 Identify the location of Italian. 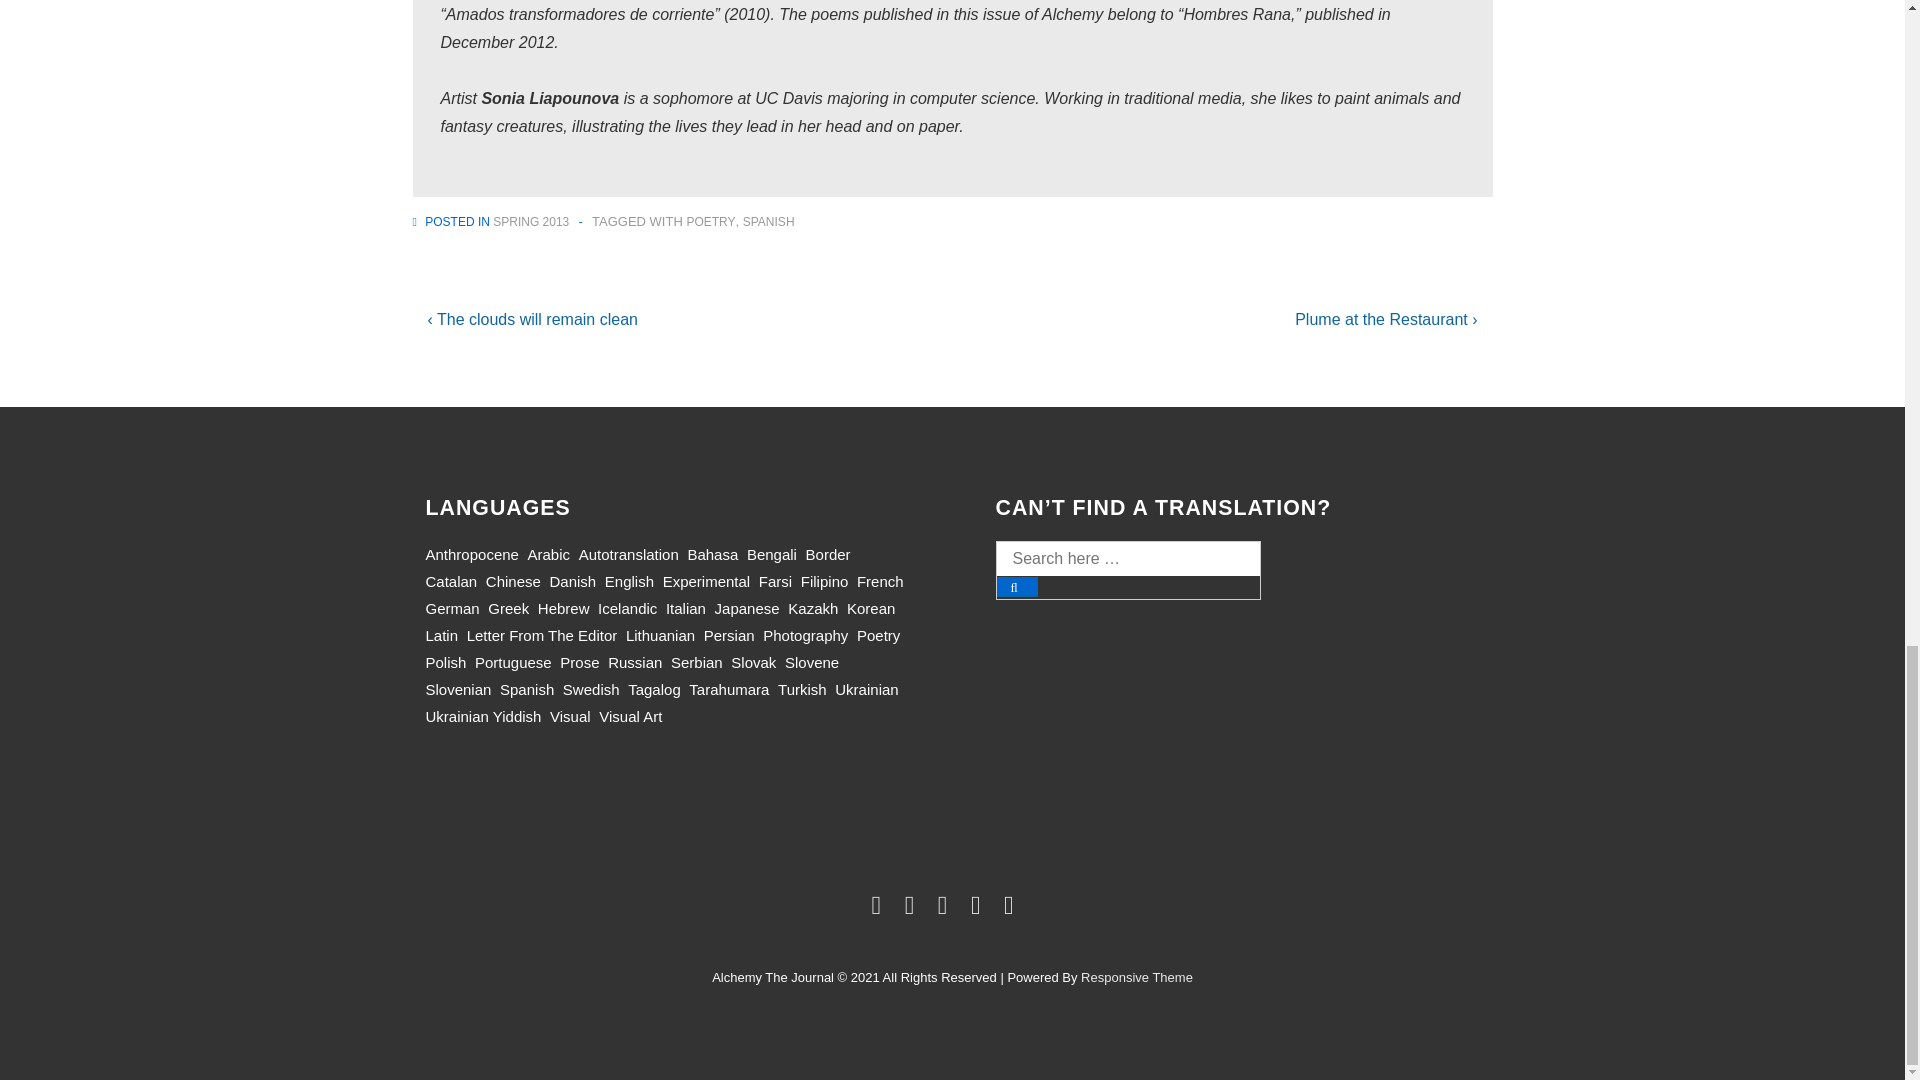
(686, 608).